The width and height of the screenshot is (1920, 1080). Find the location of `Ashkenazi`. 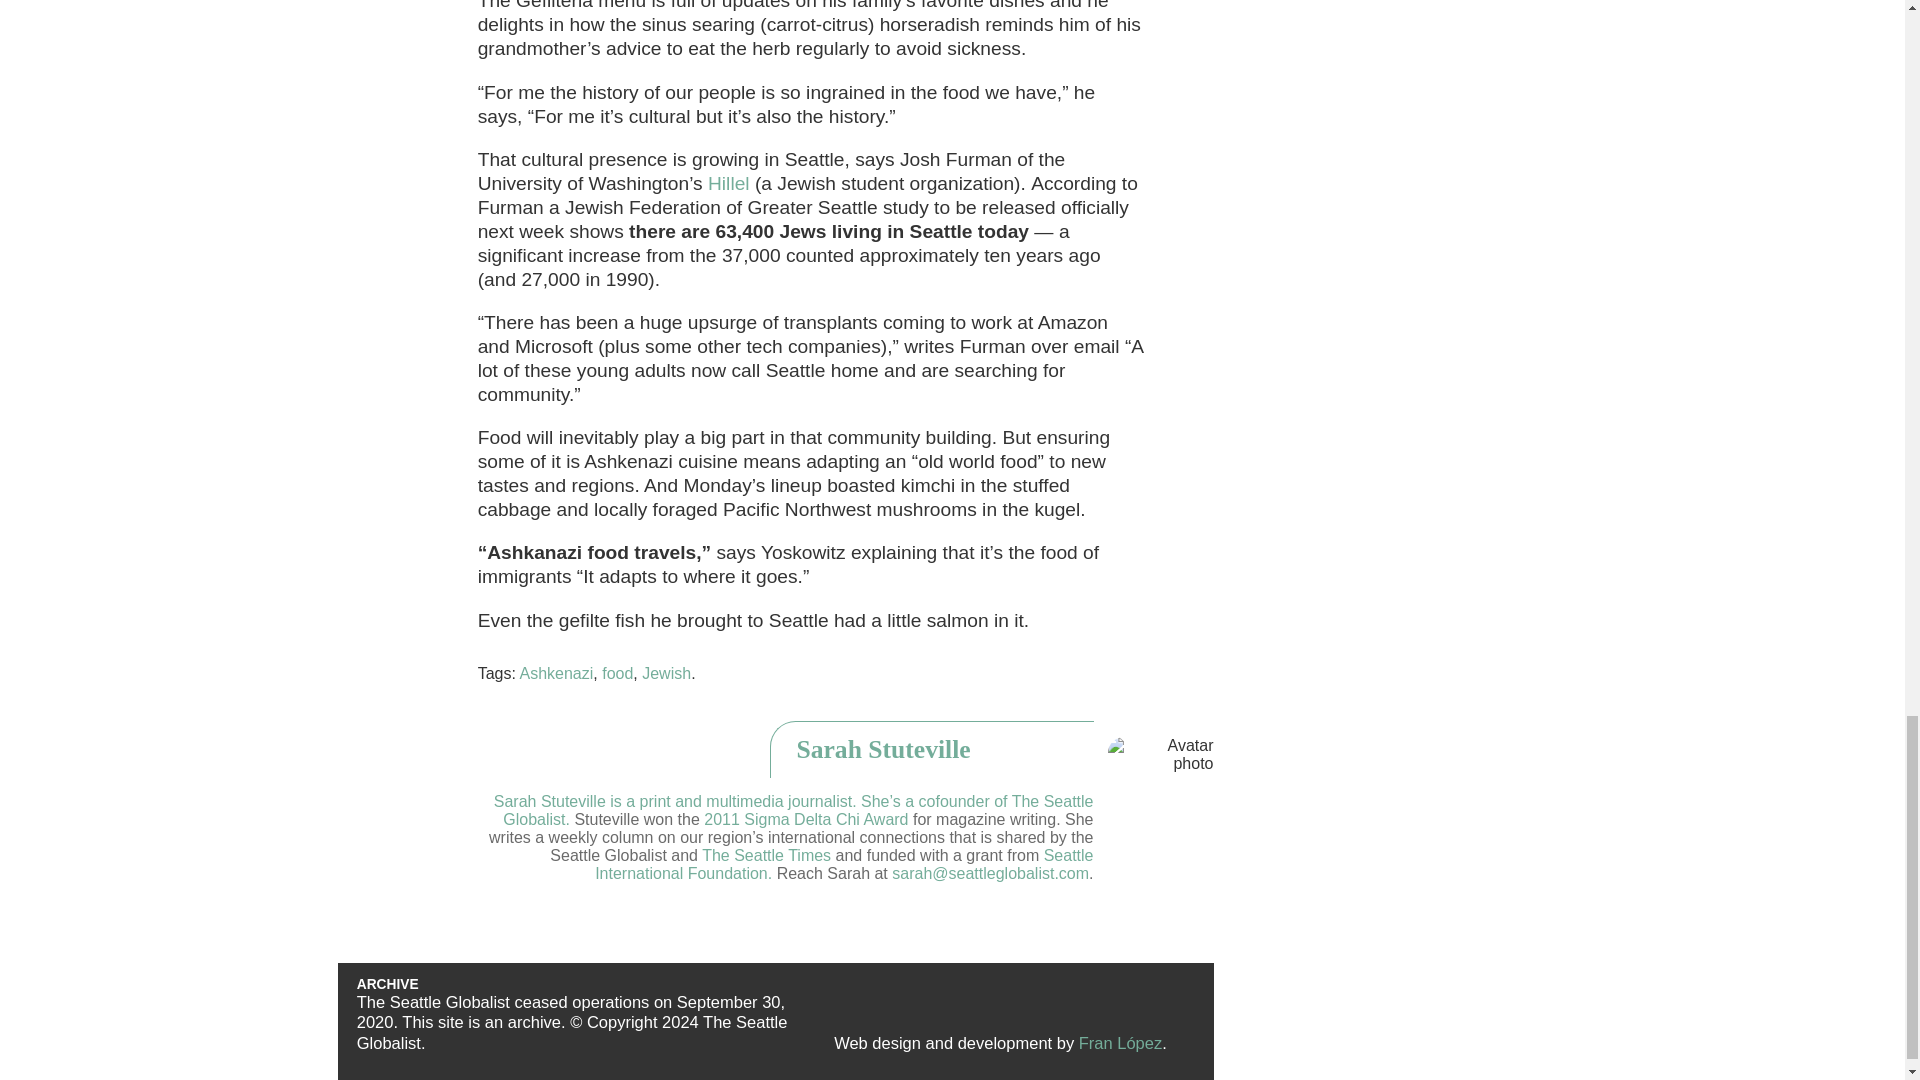

Ashkenazi is located at coordinates (556, 673).